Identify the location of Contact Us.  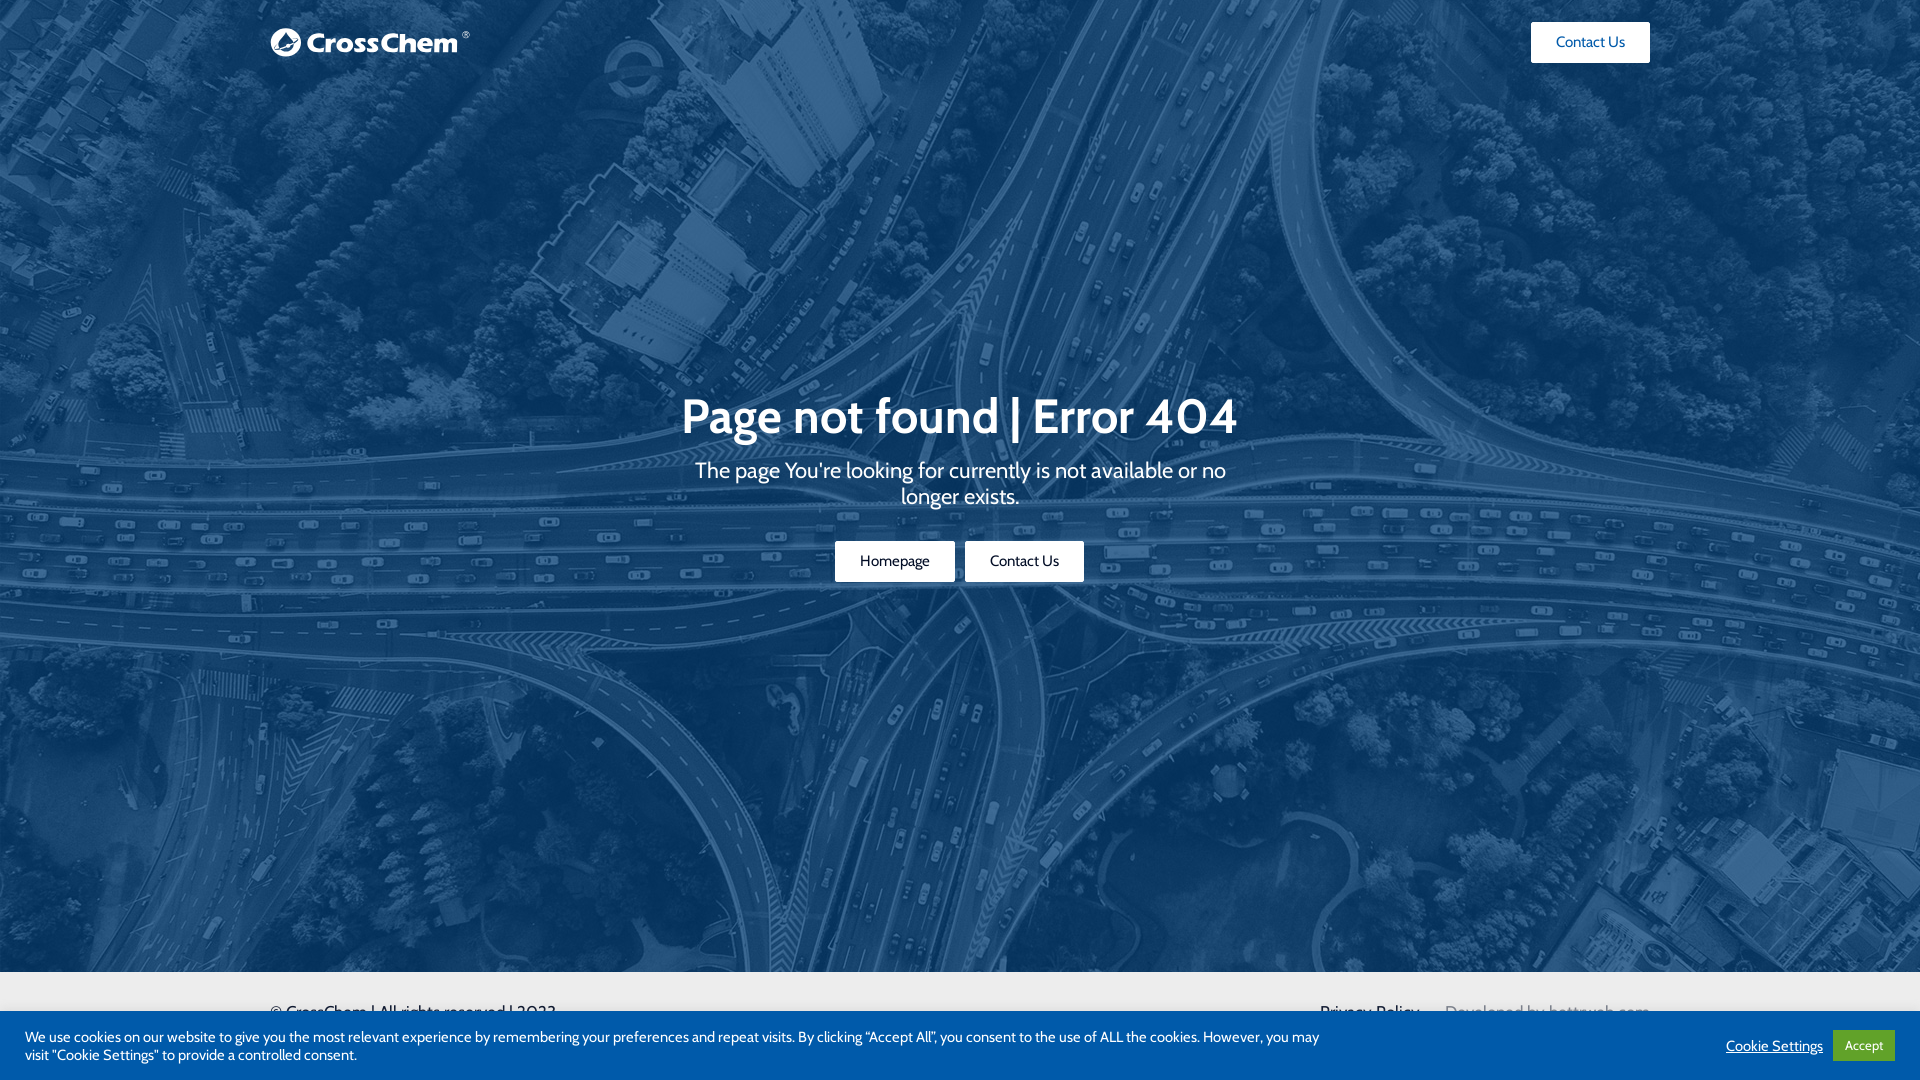
(1024, 562).